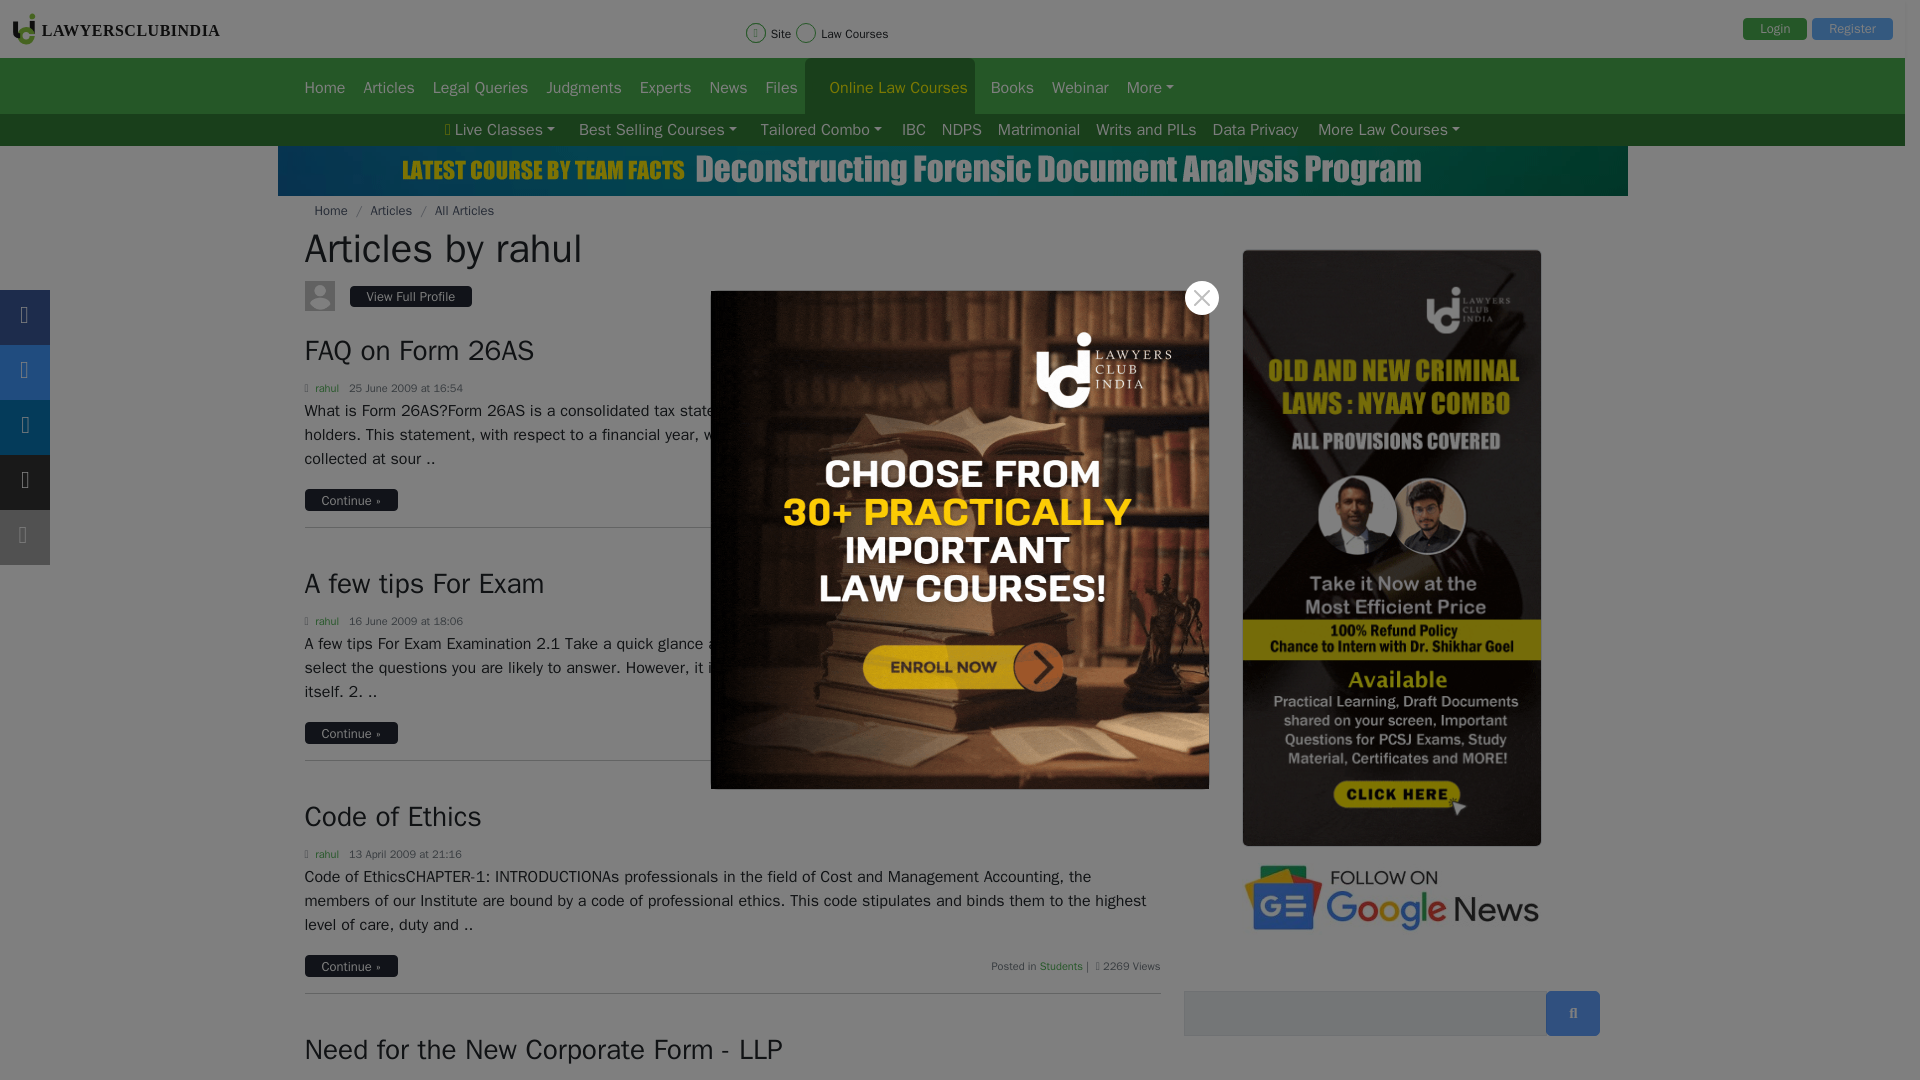 The height and width of the screenshot is (1080, 1920). Describe the element at coordinates (658, 86) in the screenshot. I see `Experts` at that location.